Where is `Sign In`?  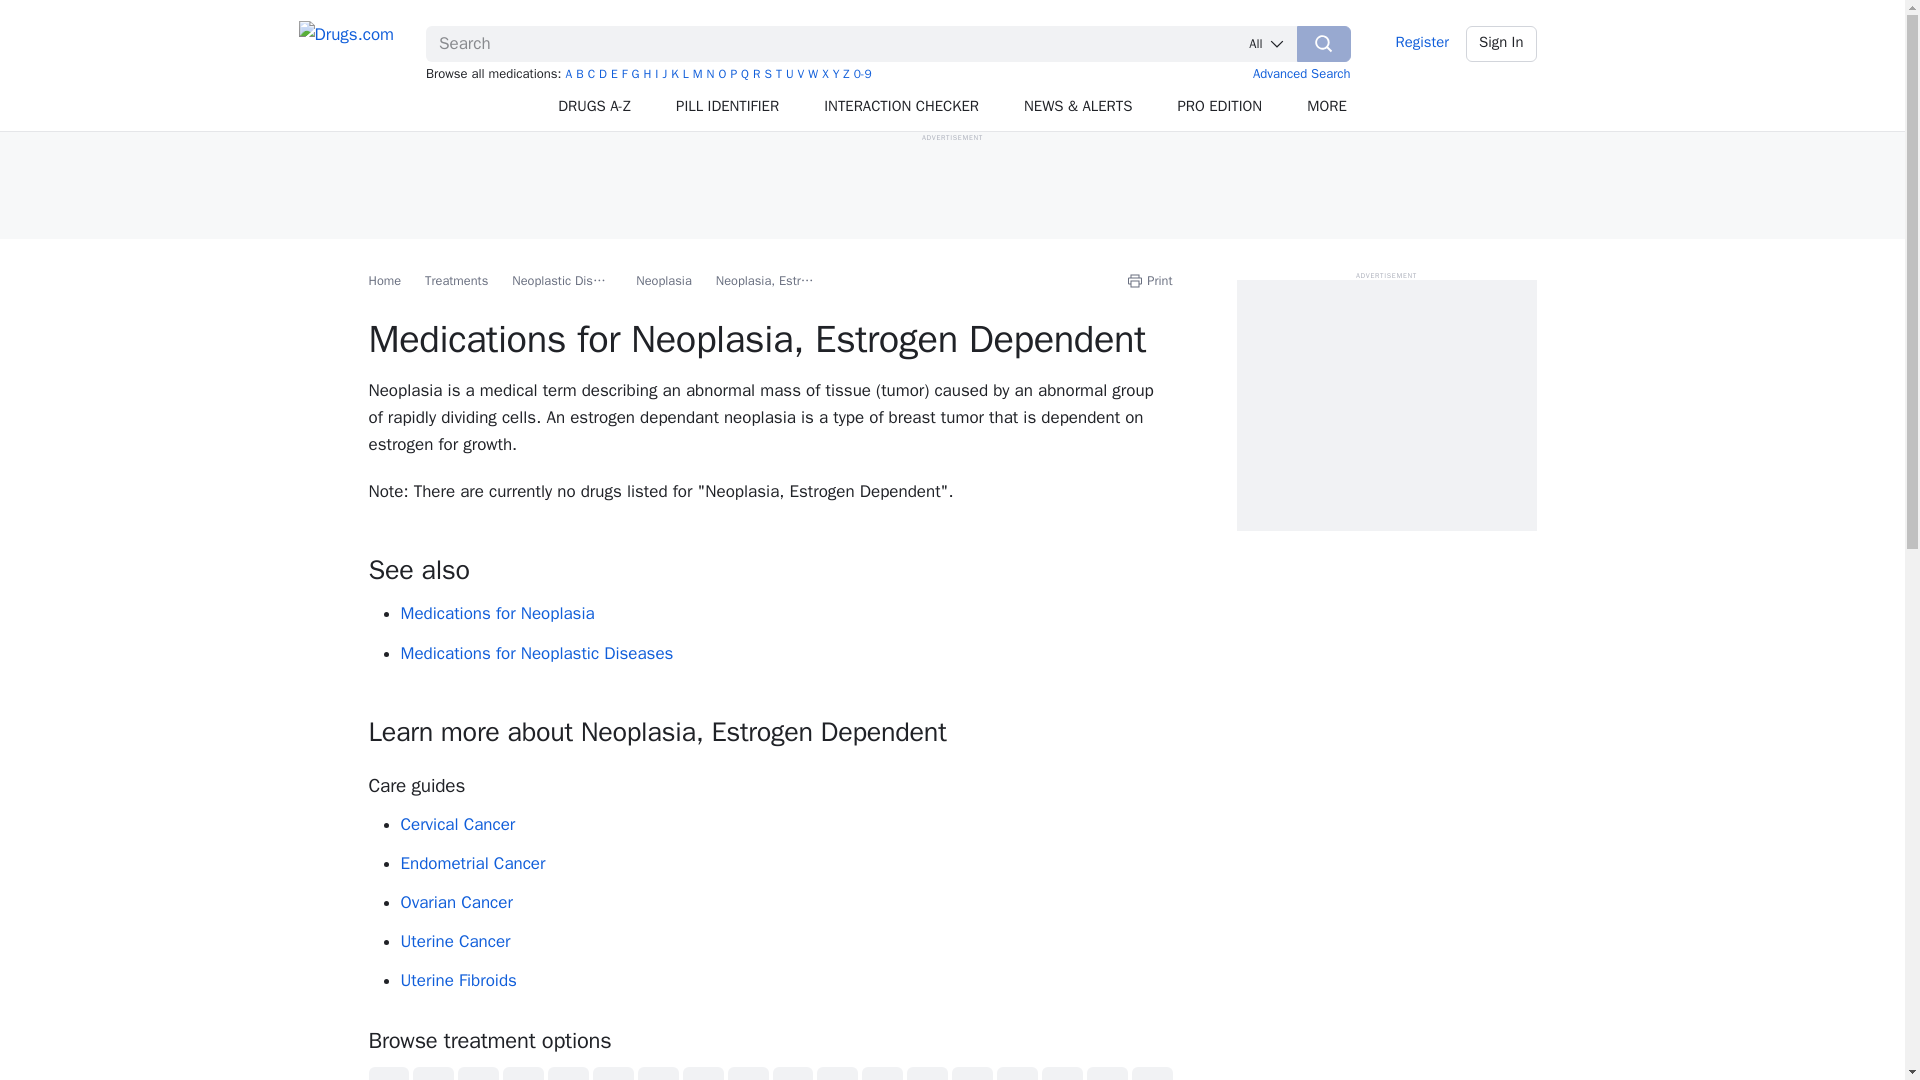
Sign In is located at coordinates (1502, 43).